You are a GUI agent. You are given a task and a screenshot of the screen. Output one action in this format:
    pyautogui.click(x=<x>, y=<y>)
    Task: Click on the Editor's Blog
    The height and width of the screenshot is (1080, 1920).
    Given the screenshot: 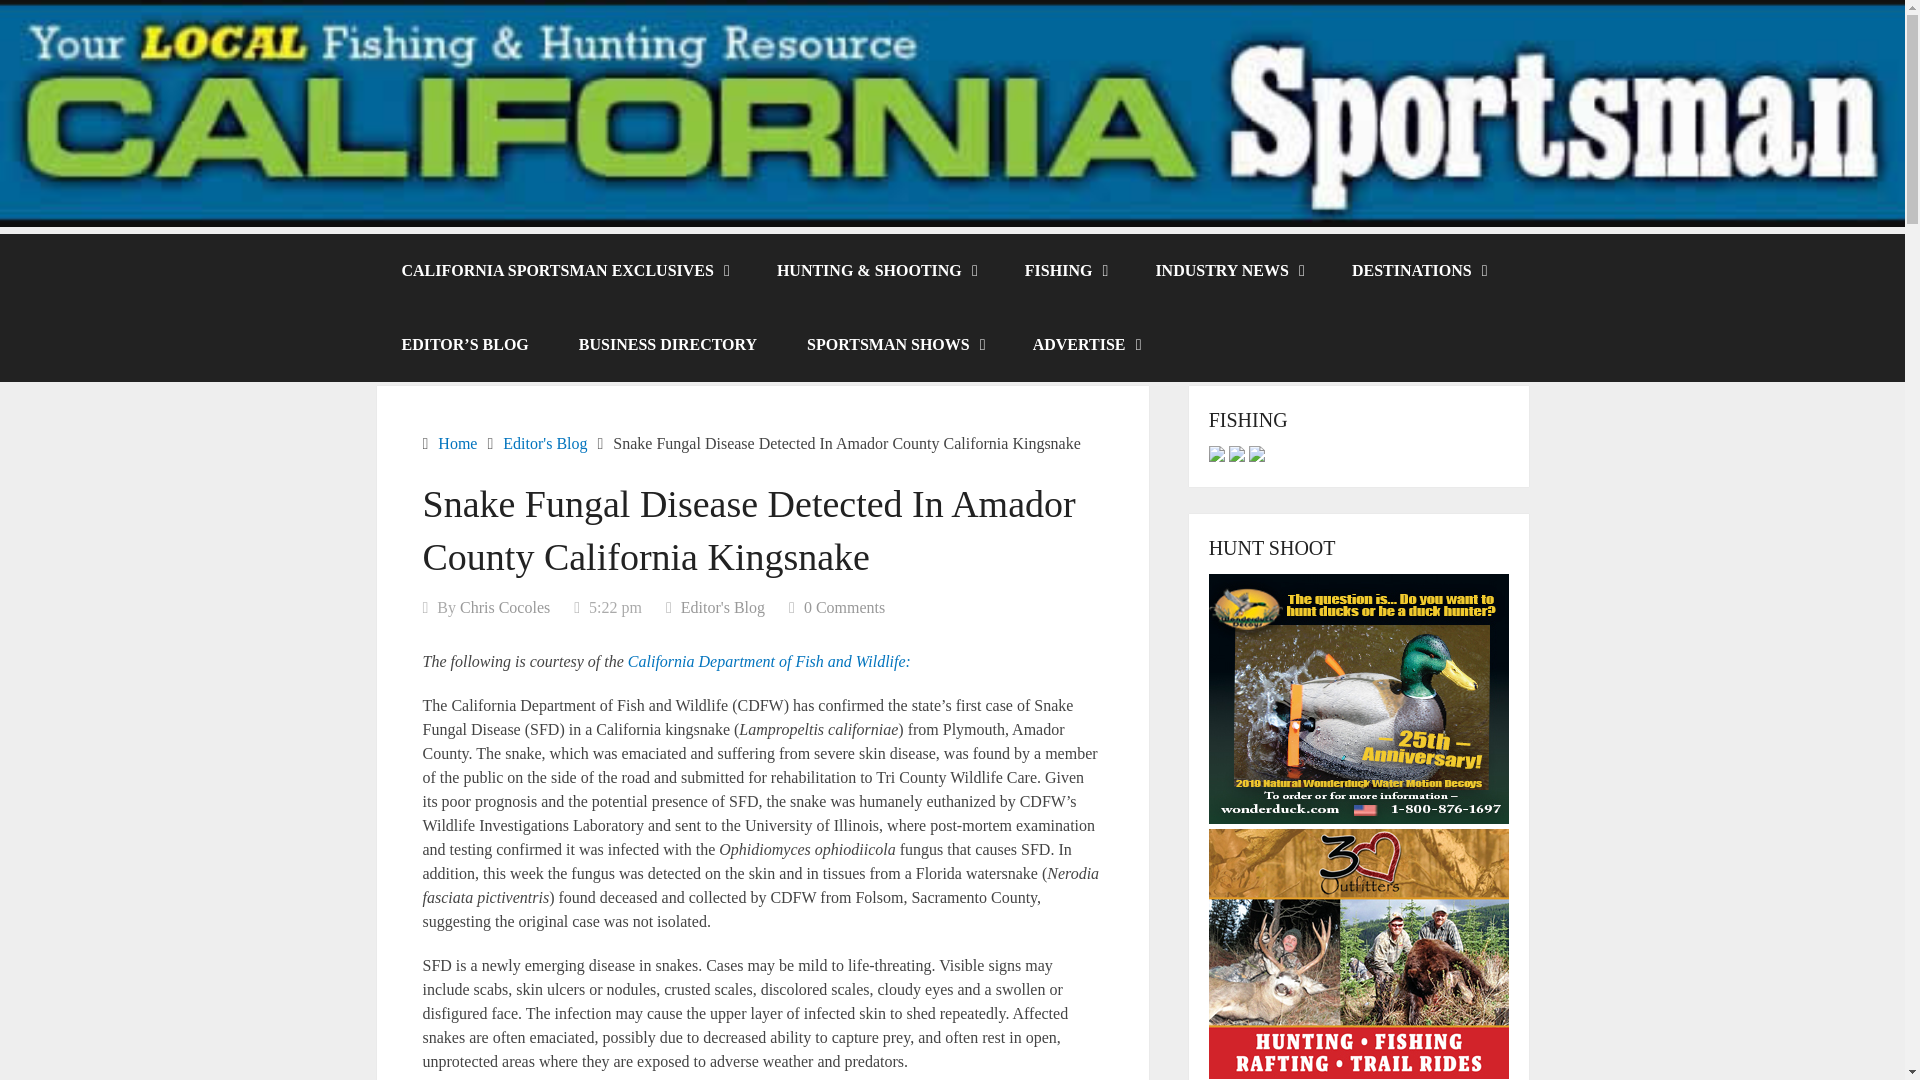 What is the action you would take?
    pyautogui.click(x=722, y=607)
    